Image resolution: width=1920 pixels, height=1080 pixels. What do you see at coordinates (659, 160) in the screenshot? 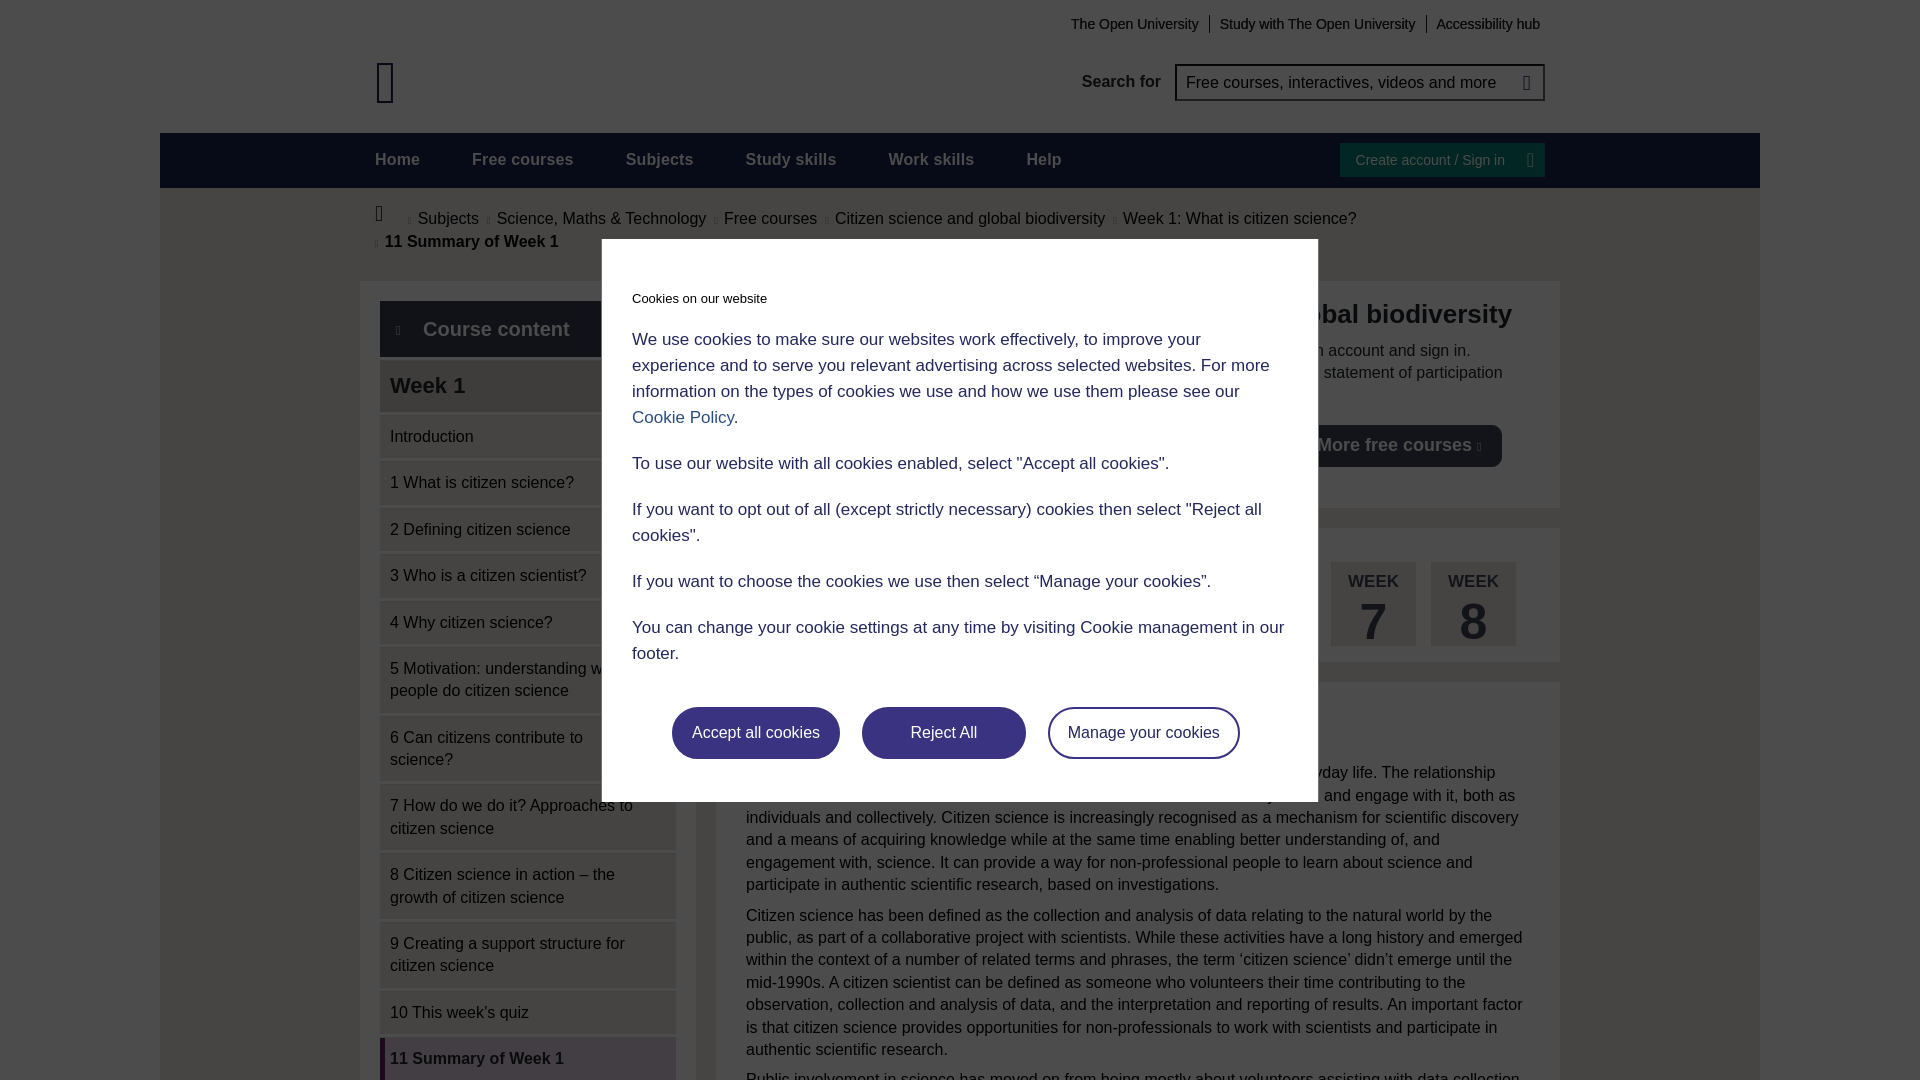
I see `Subjects` at bounding box center [659, 160].